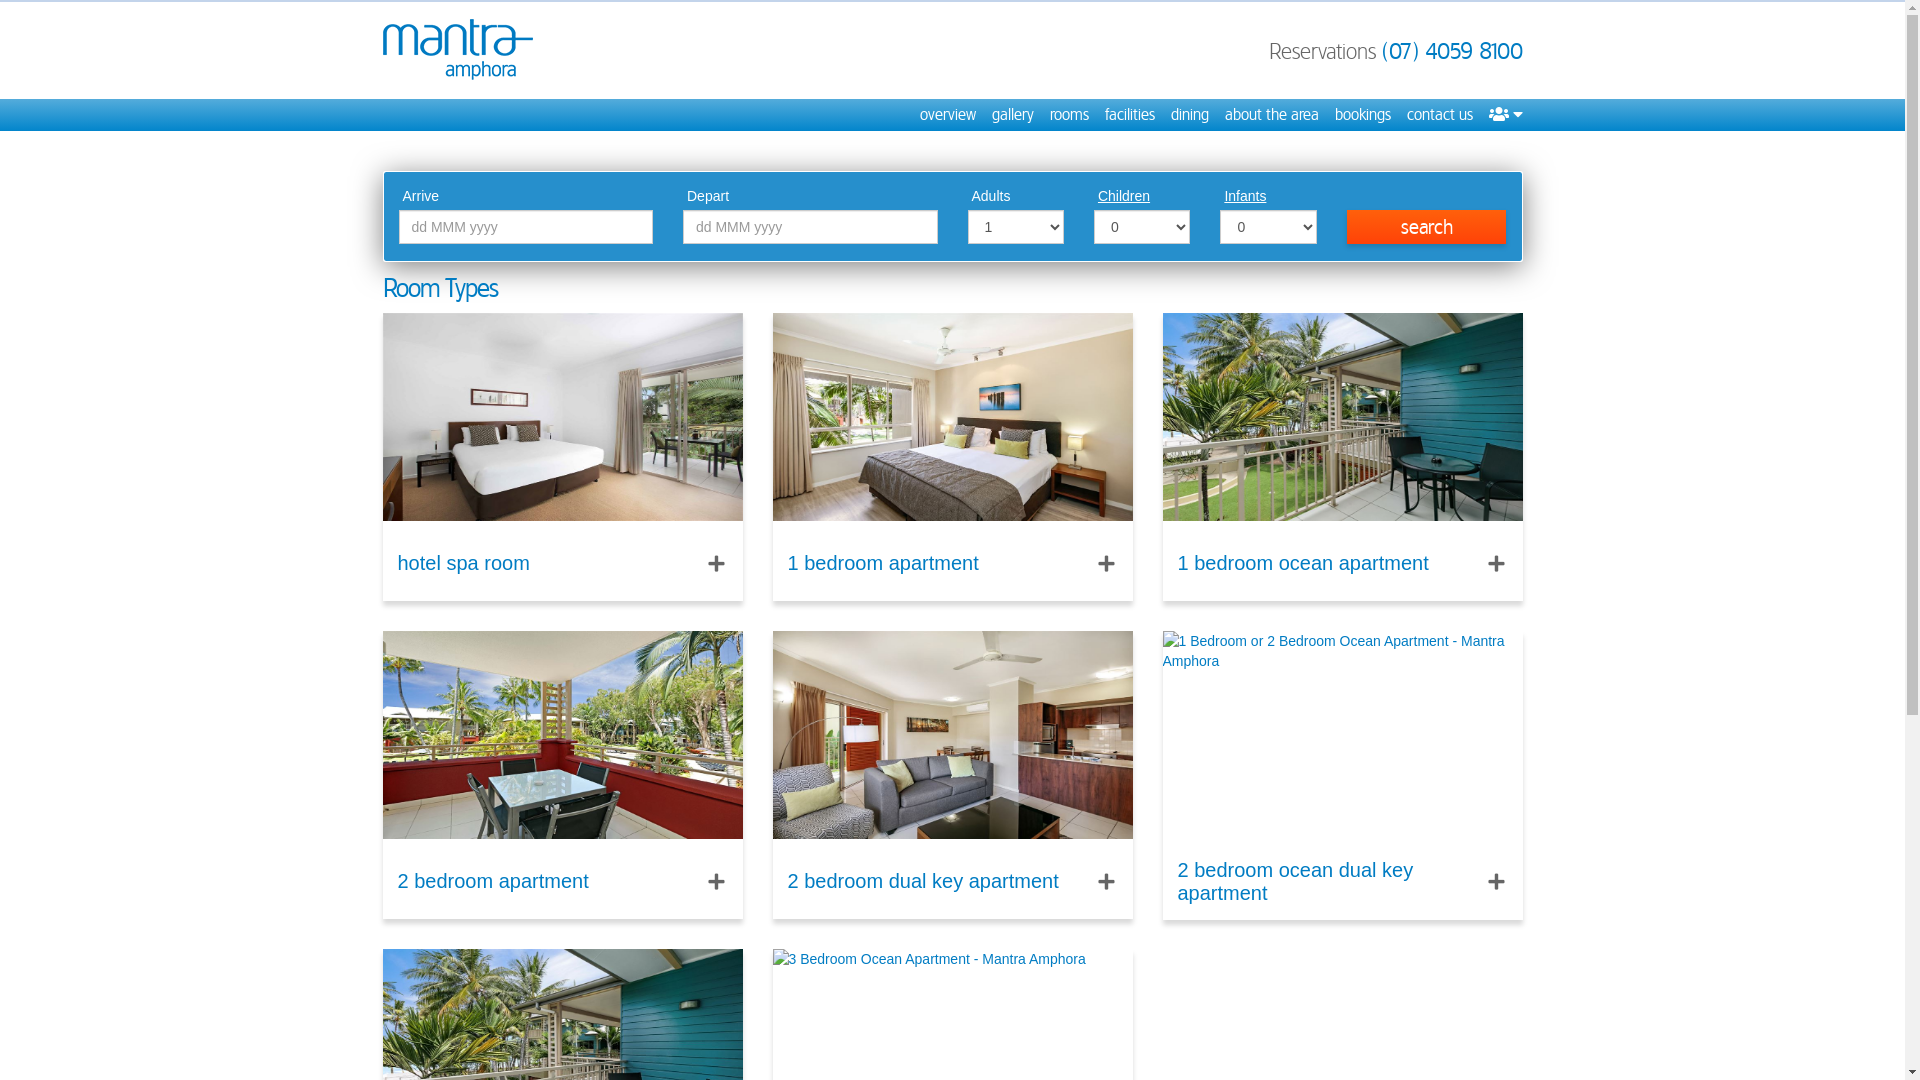 The height and width of the screenshot is (1080, 1920). I want to click on search, so click(1427, 227).